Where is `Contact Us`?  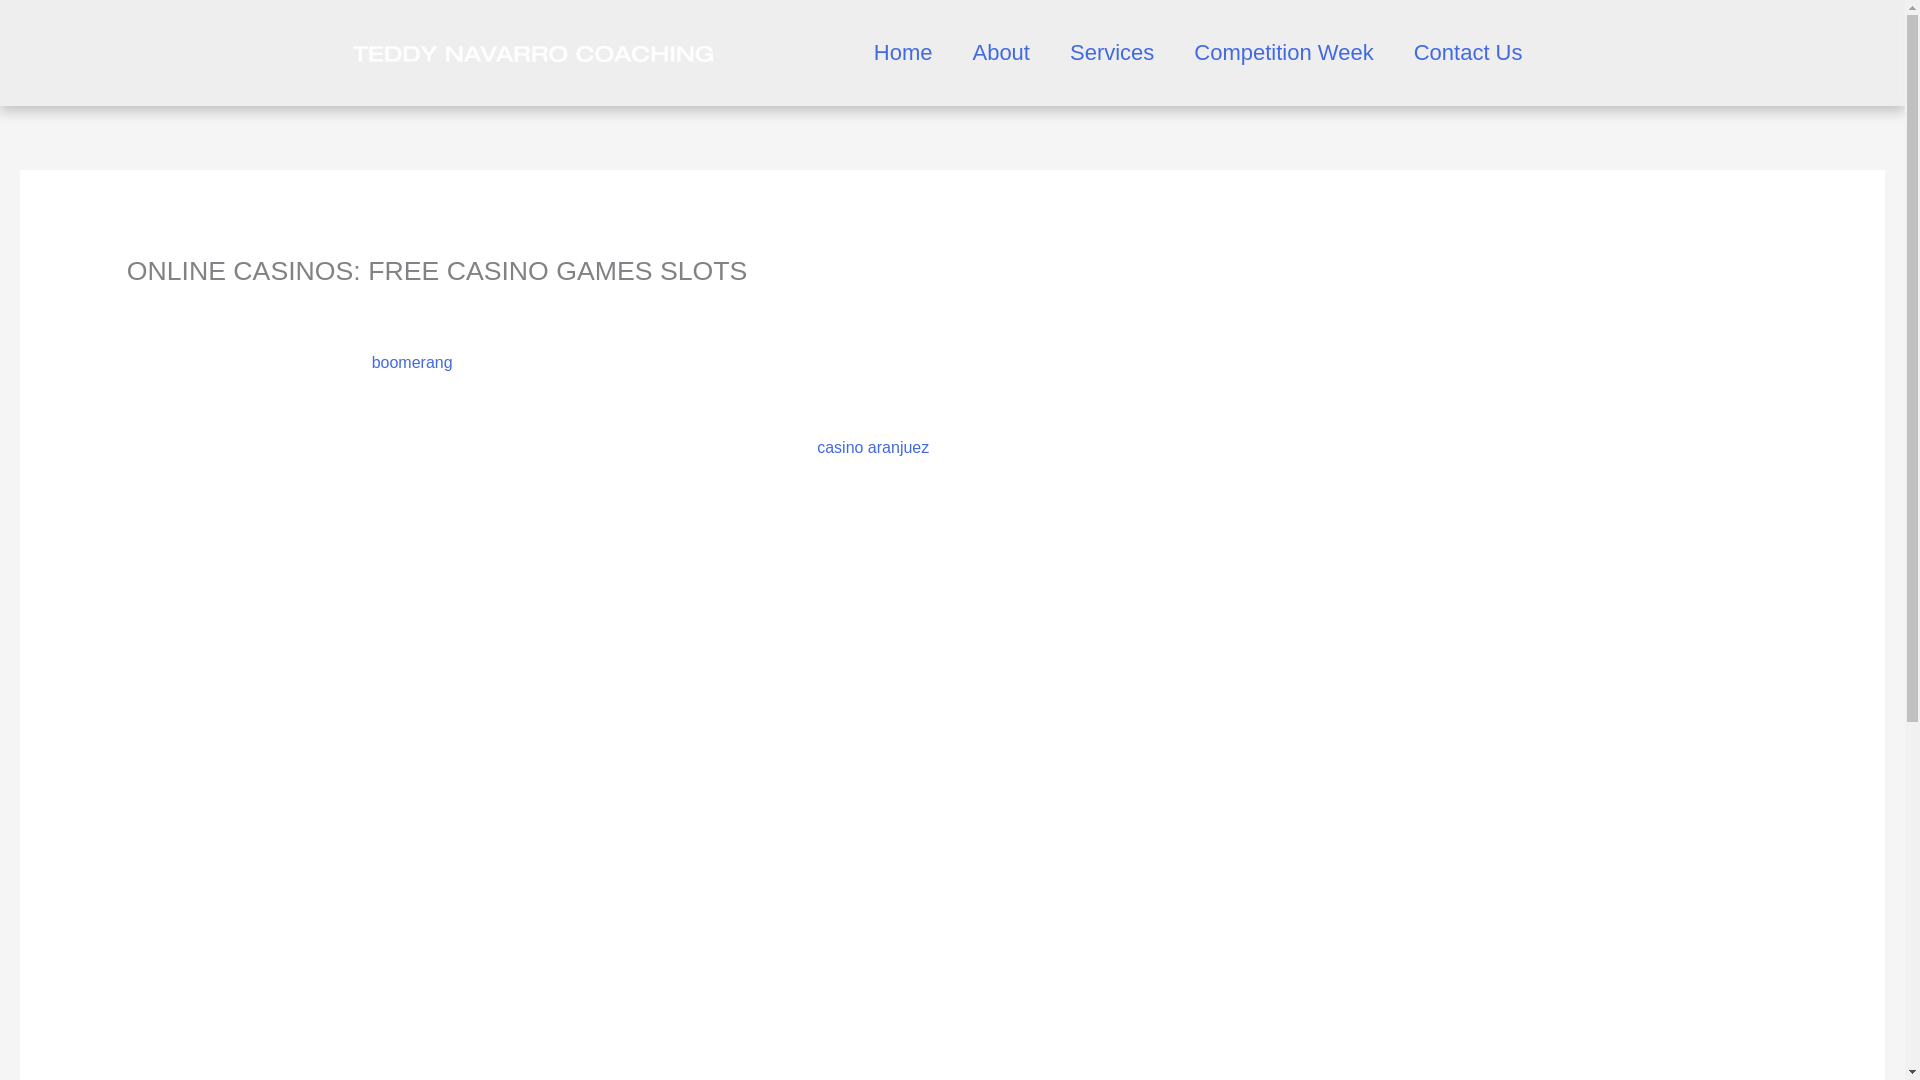
Contact Us is located at coordinates (1468, 52).